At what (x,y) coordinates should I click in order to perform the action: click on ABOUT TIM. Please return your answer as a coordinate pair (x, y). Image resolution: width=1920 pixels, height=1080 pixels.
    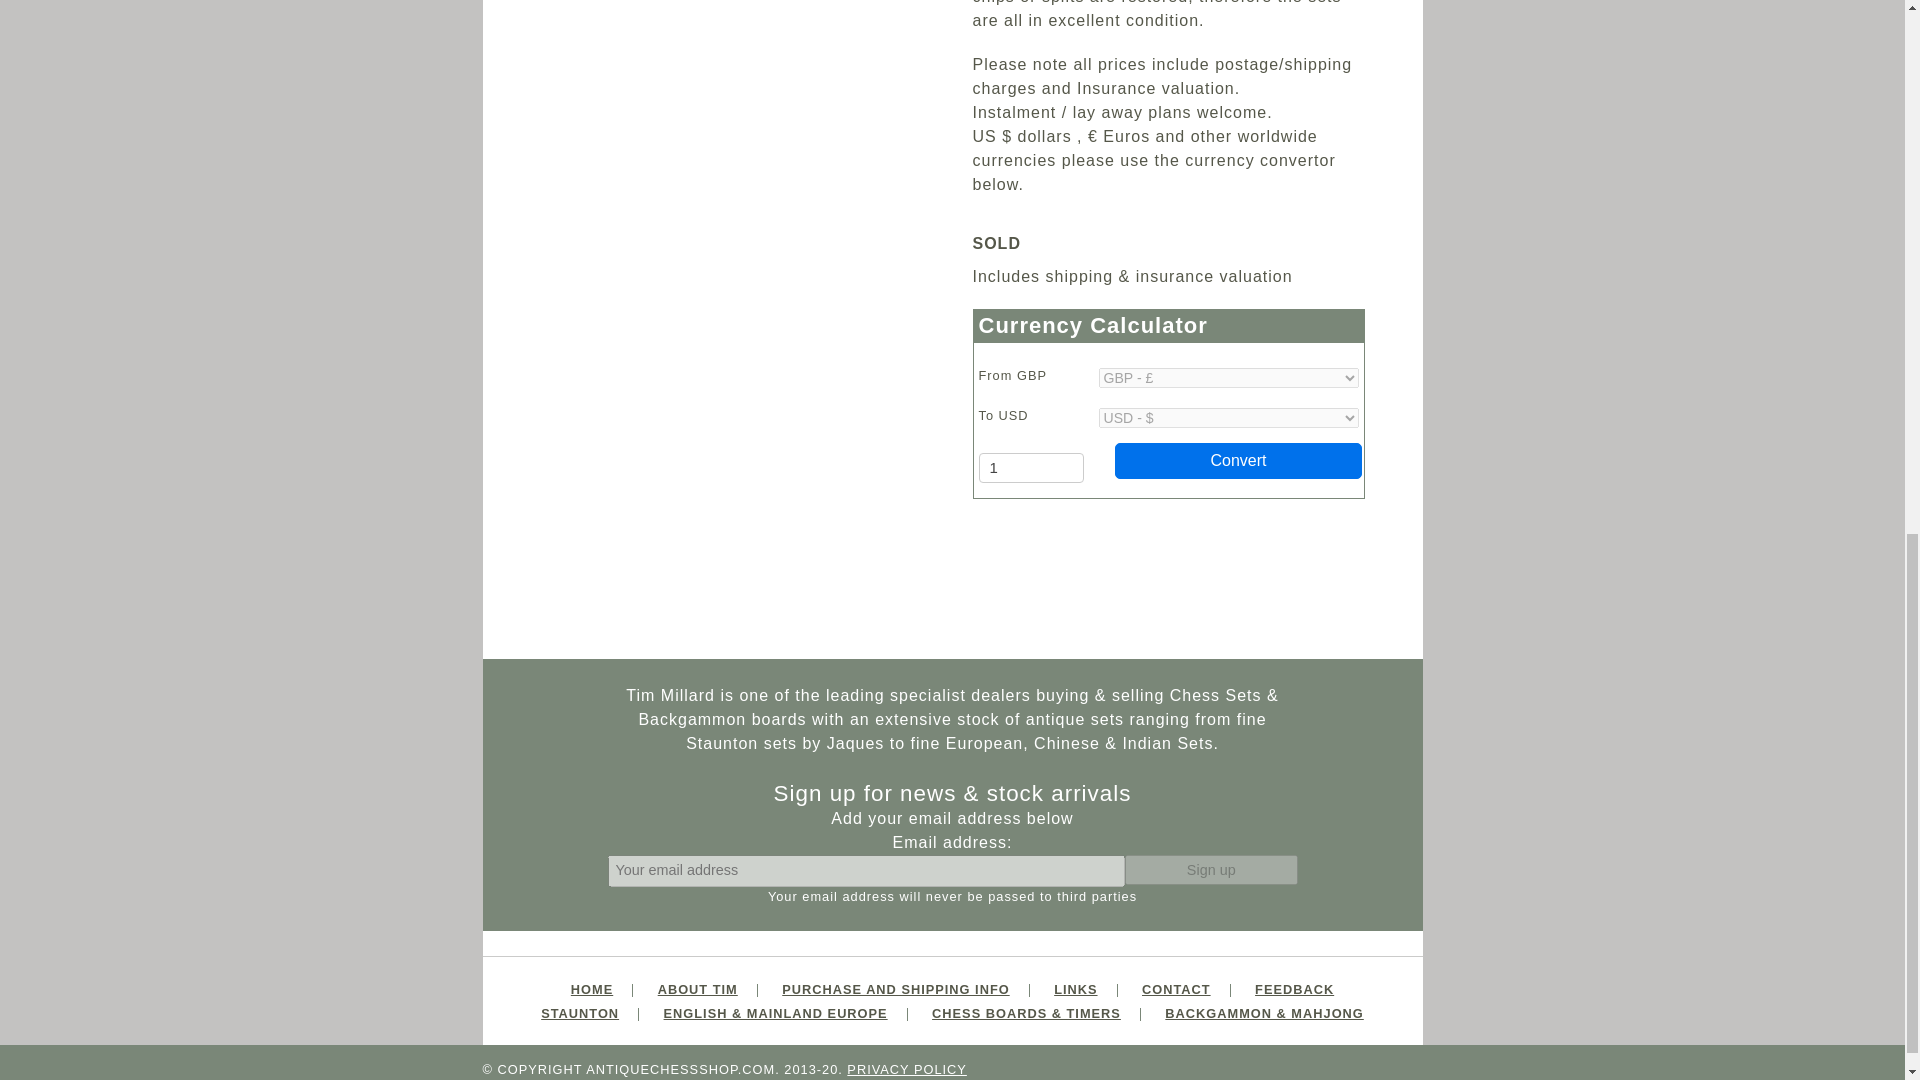
    Looking at the image, I should click on (698, 988).